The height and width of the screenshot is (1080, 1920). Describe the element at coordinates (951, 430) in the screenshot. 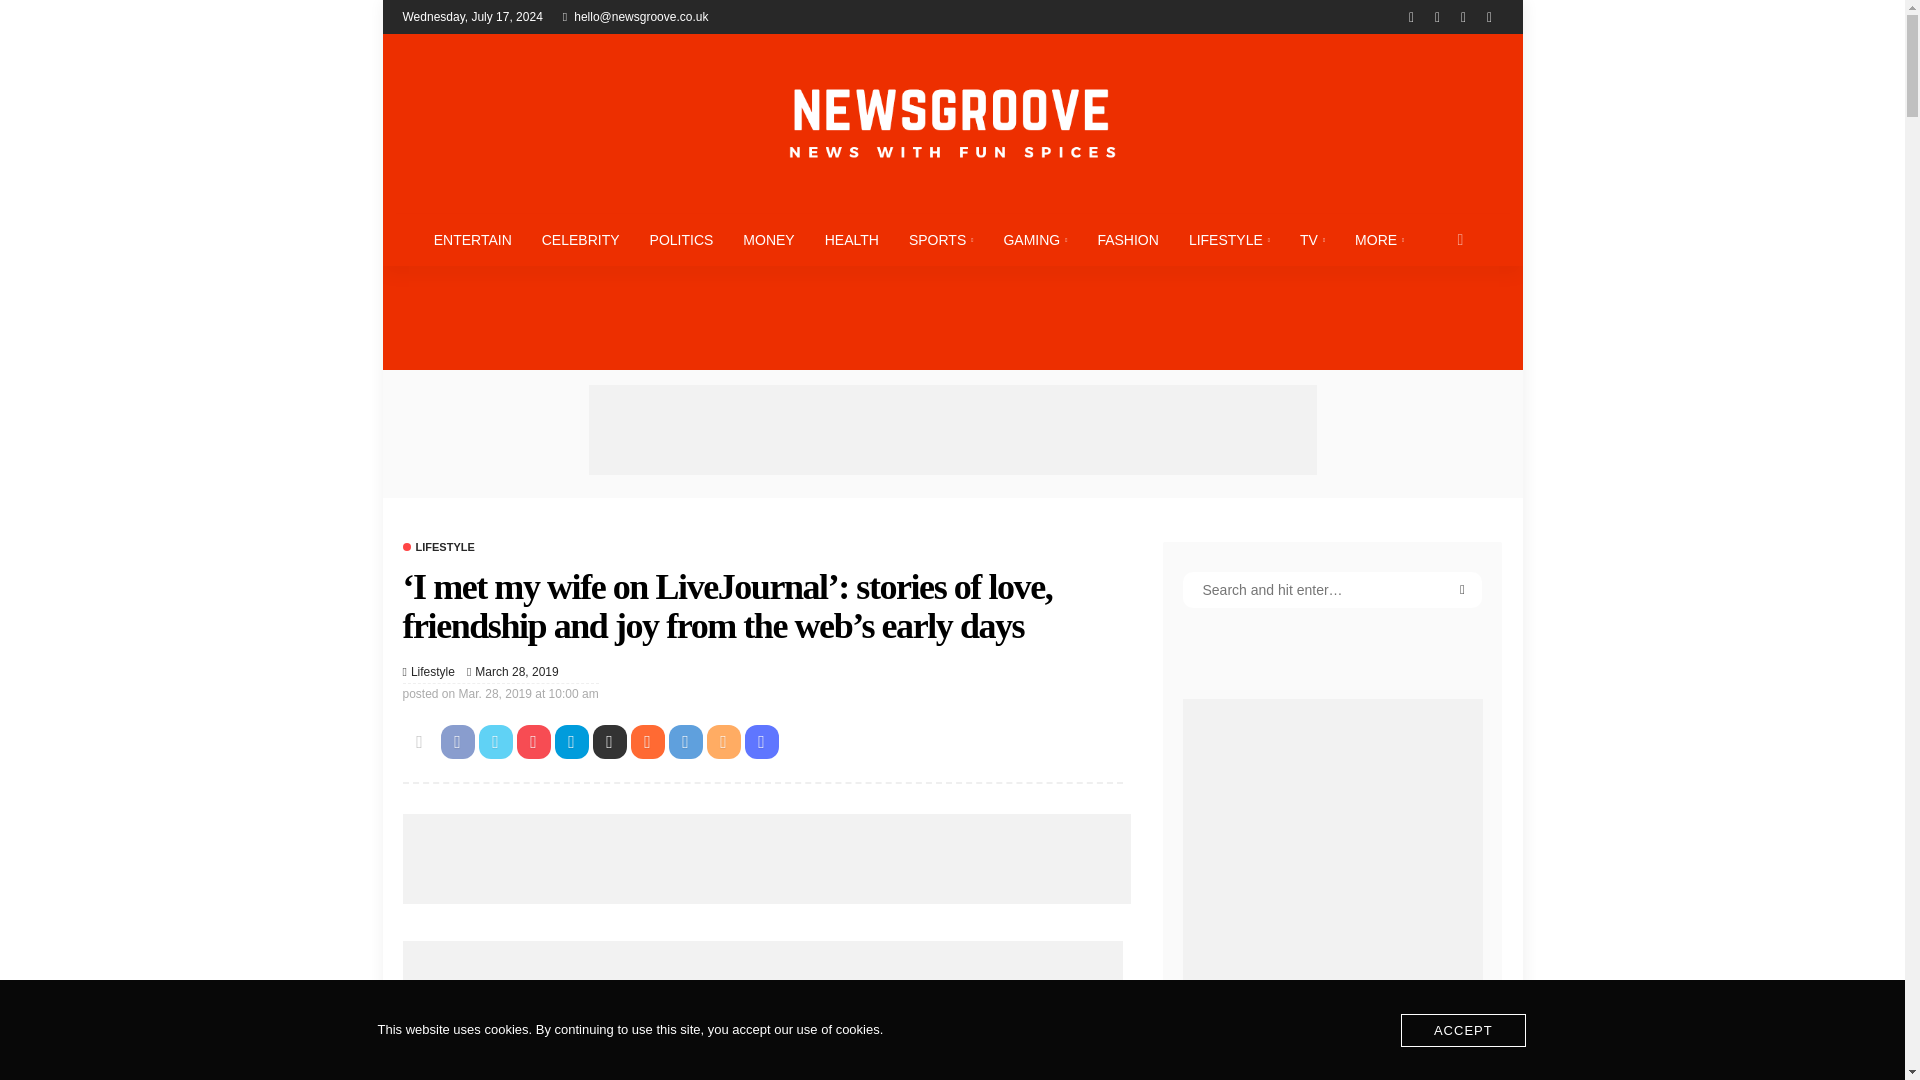

I see `Advertisement` at that location.